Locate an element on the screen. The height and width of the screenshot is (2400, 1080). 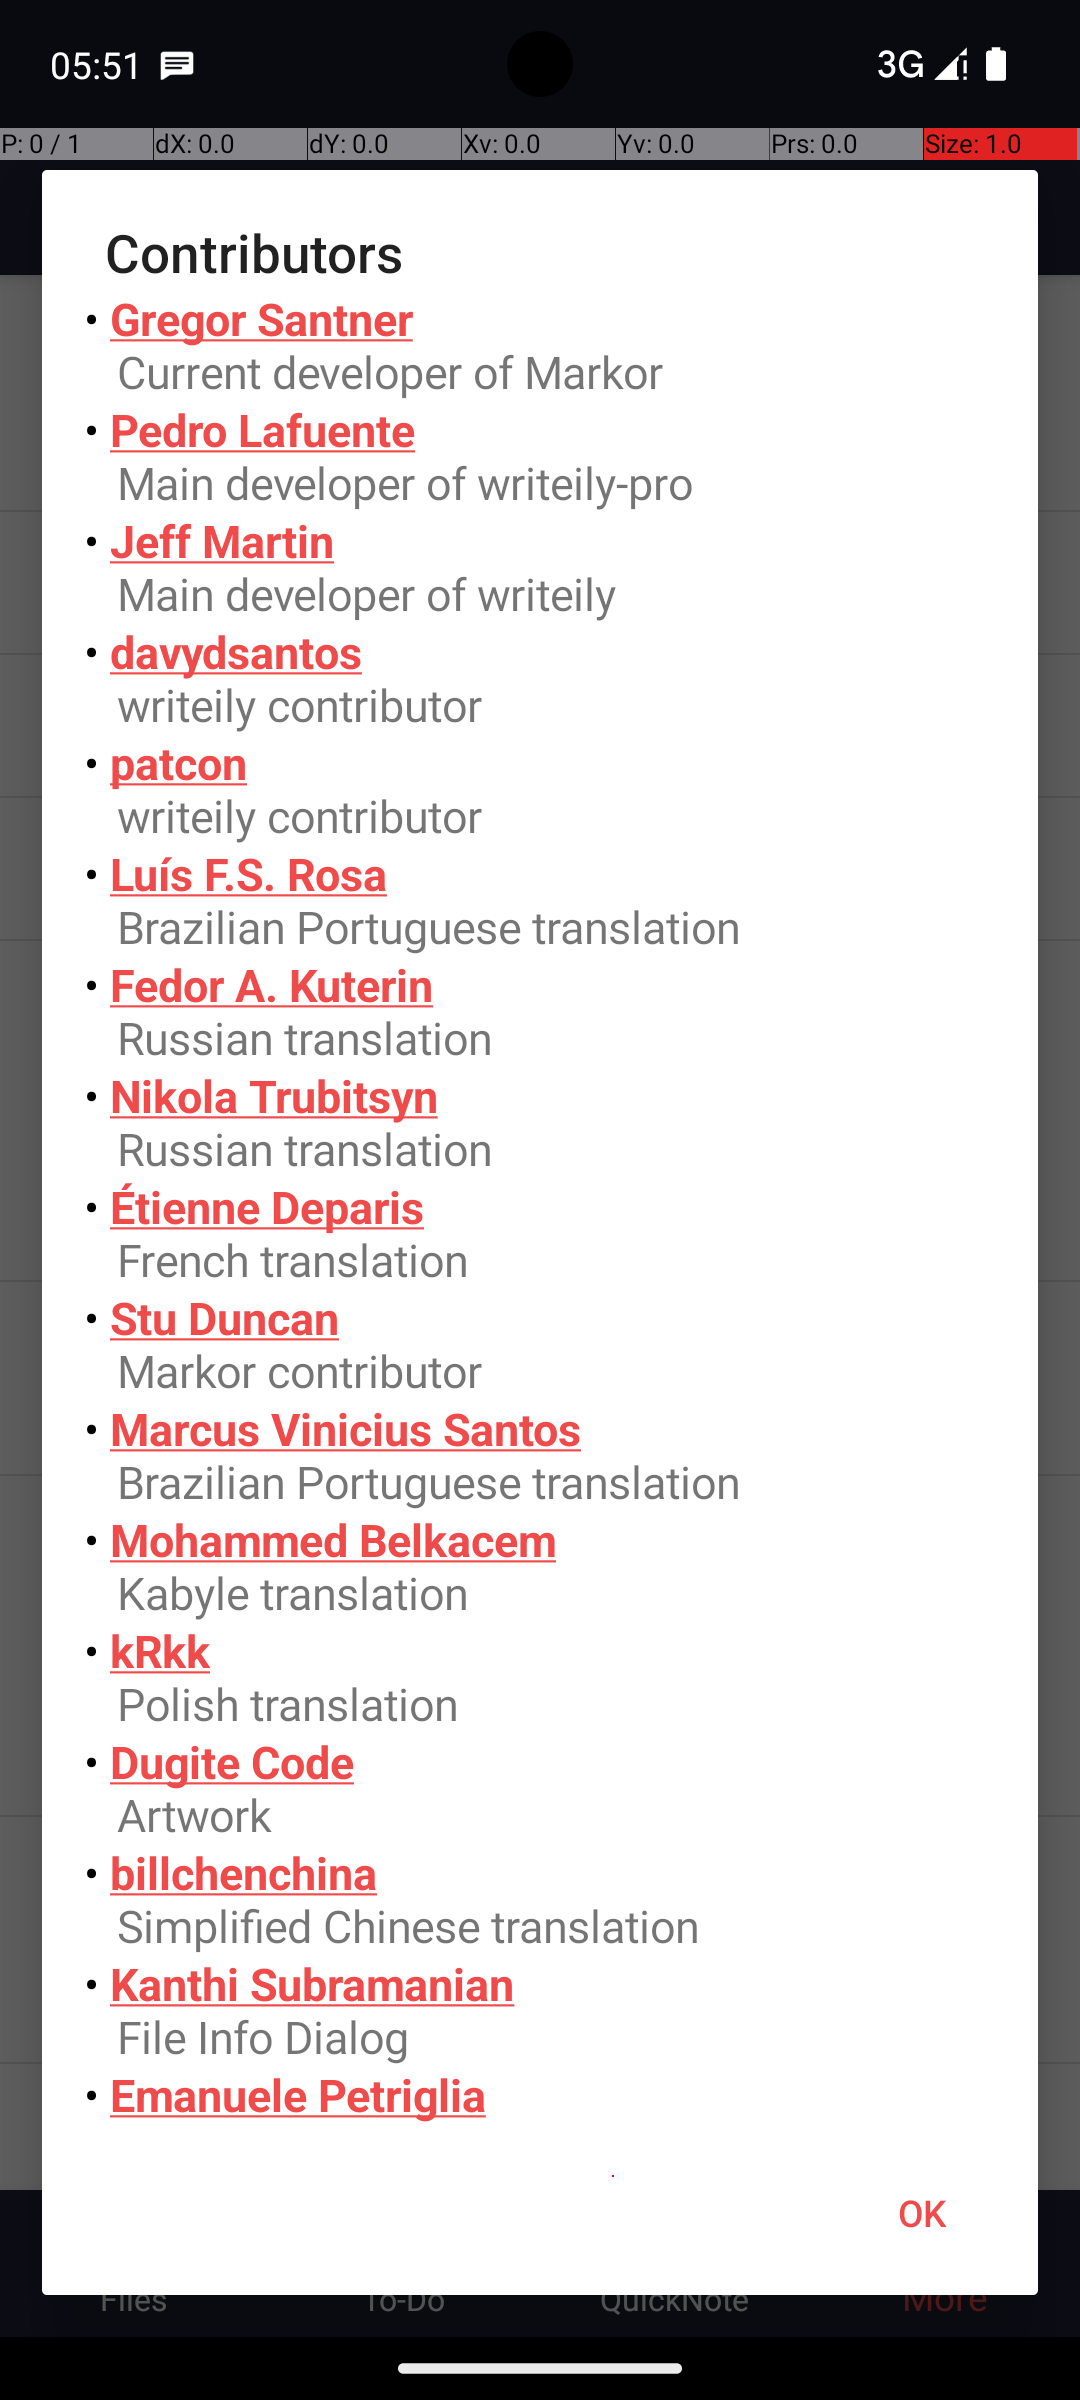
• Gregor Santner
   Current developer of Markor
• Pedro Lafuente
   Main developer of writeily-pro
• Jeff Martin
   Main developer of writeily
• davydsantos
   writeily contributor
• patcon
   writeily contributor
• Luís F.S. Rosa
   Brazilian Portuguese translation
• Fedor A. Kuterin
   Russian translation
• Nikola Trubitsyn
   Russian translation
• Étienne Deparis
   French translation
• Stu Duncan
   Markor contributor
• Marcus Vinicius Santos
   Brazilian Portuguese translation
• Mohammed Belkacem
   Kabyle translation
• kRkk
   Polish translation
• Dugite Code
   Artwork
• billchenchina
   Simplified Chinese translation
• Kanthi Subramanian
   File Info Dialog
• Emanuele Petriglia
   Italian translation
• Tiago Danin
   Brazilian Portuguese translation
• Jesica Chu
   Spanish and Traiditonal Chinese translation
• Ankush S Shetkar
   Added Chrome custom tabs for urls
• Lars Pontoppidan
   Danish translation
• Amaya Lim
   Improve project description
• Jawkwon Im
   Add keep screen on
• Mark Goldman
   Added sorting for todo.txt, improved wiki
• natanelho
   Hebrew translation
• Alexander Sachse
   Added simple word counter
• Kyle Phelps
   Added functionality to share multiple files from file browser
• Vladislav Glinsky
   Ukrainian/Russian translations
• David Hebbeker
   Added tooltips for text actions.
• Harshad Srinivasan
   Added functionality to handle leading spaces in lists.
• Niels
   Added encryption for textfile contents.
• Helguli
   Added fast scroll to editor.
• Patricia Heimfarth
   Added checkbox for todo completion date
• Peter Schwede
   Added Zim-Wiki support.
• Frederic Jacob
   Added Zim-Wiki highlighting, text actions, view mode, page creation.
• Winston Feng
   Support spaces in URL.
• k3b
   Added CSV-Support.
 is located at coordinates (540, 1210).